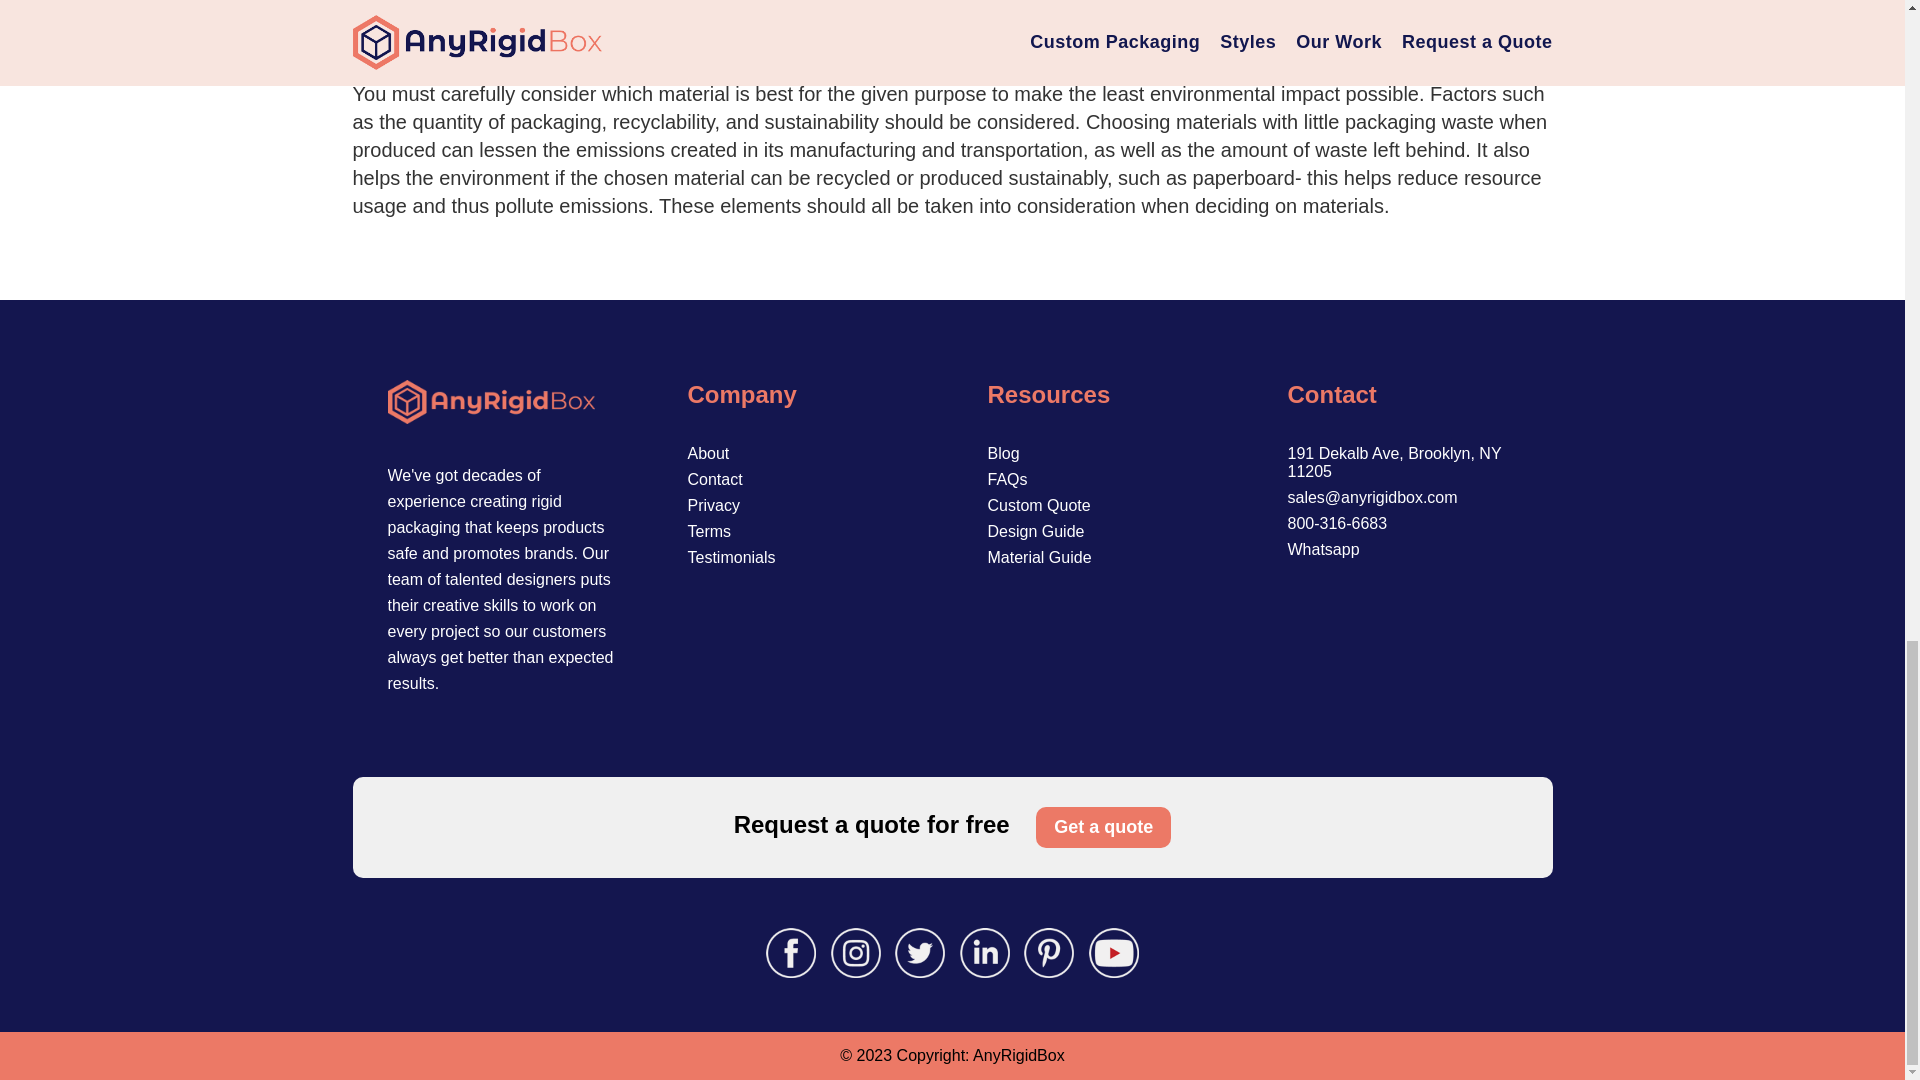 The width and height of the screenshot is (1920, 1080). I want to click on Contact, so click(715, 479).